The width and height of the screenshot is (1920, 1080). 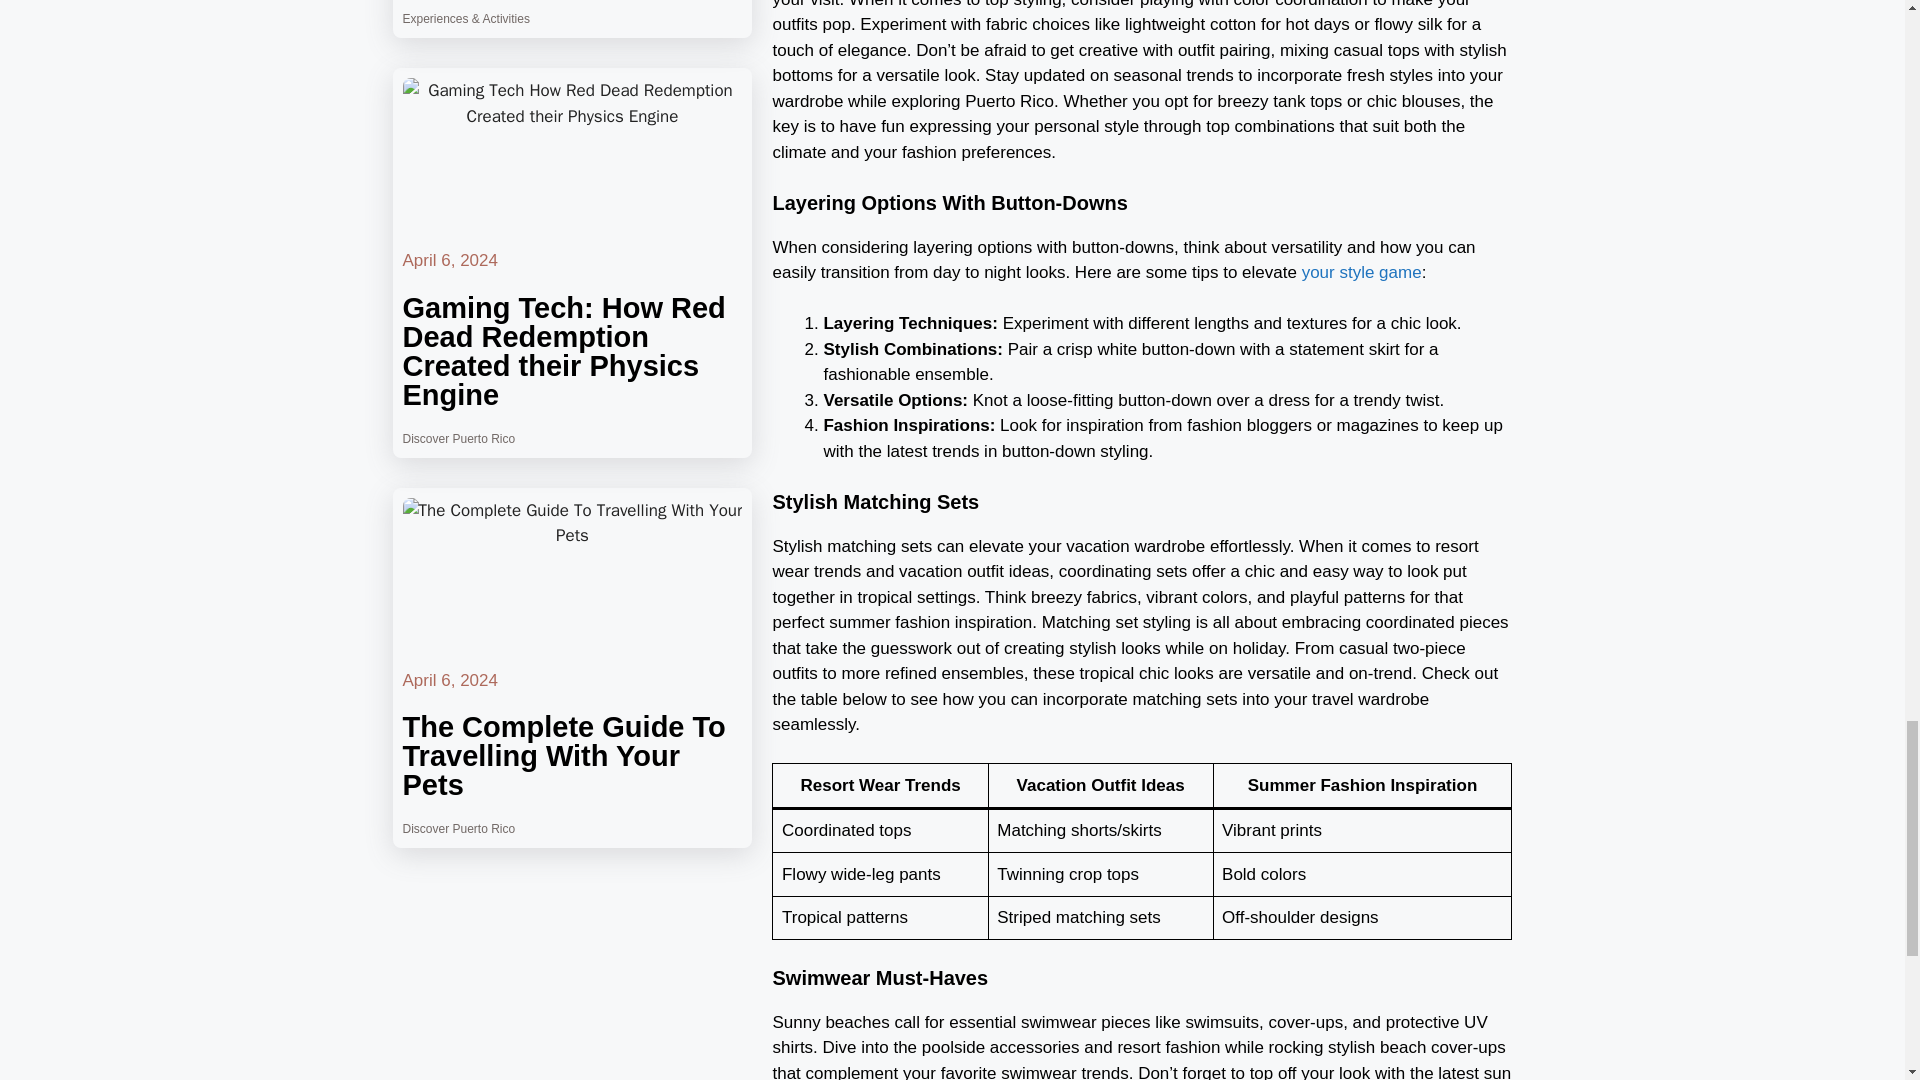 I want to click on Discover Puerto Rico, so click(x=458, y=439).